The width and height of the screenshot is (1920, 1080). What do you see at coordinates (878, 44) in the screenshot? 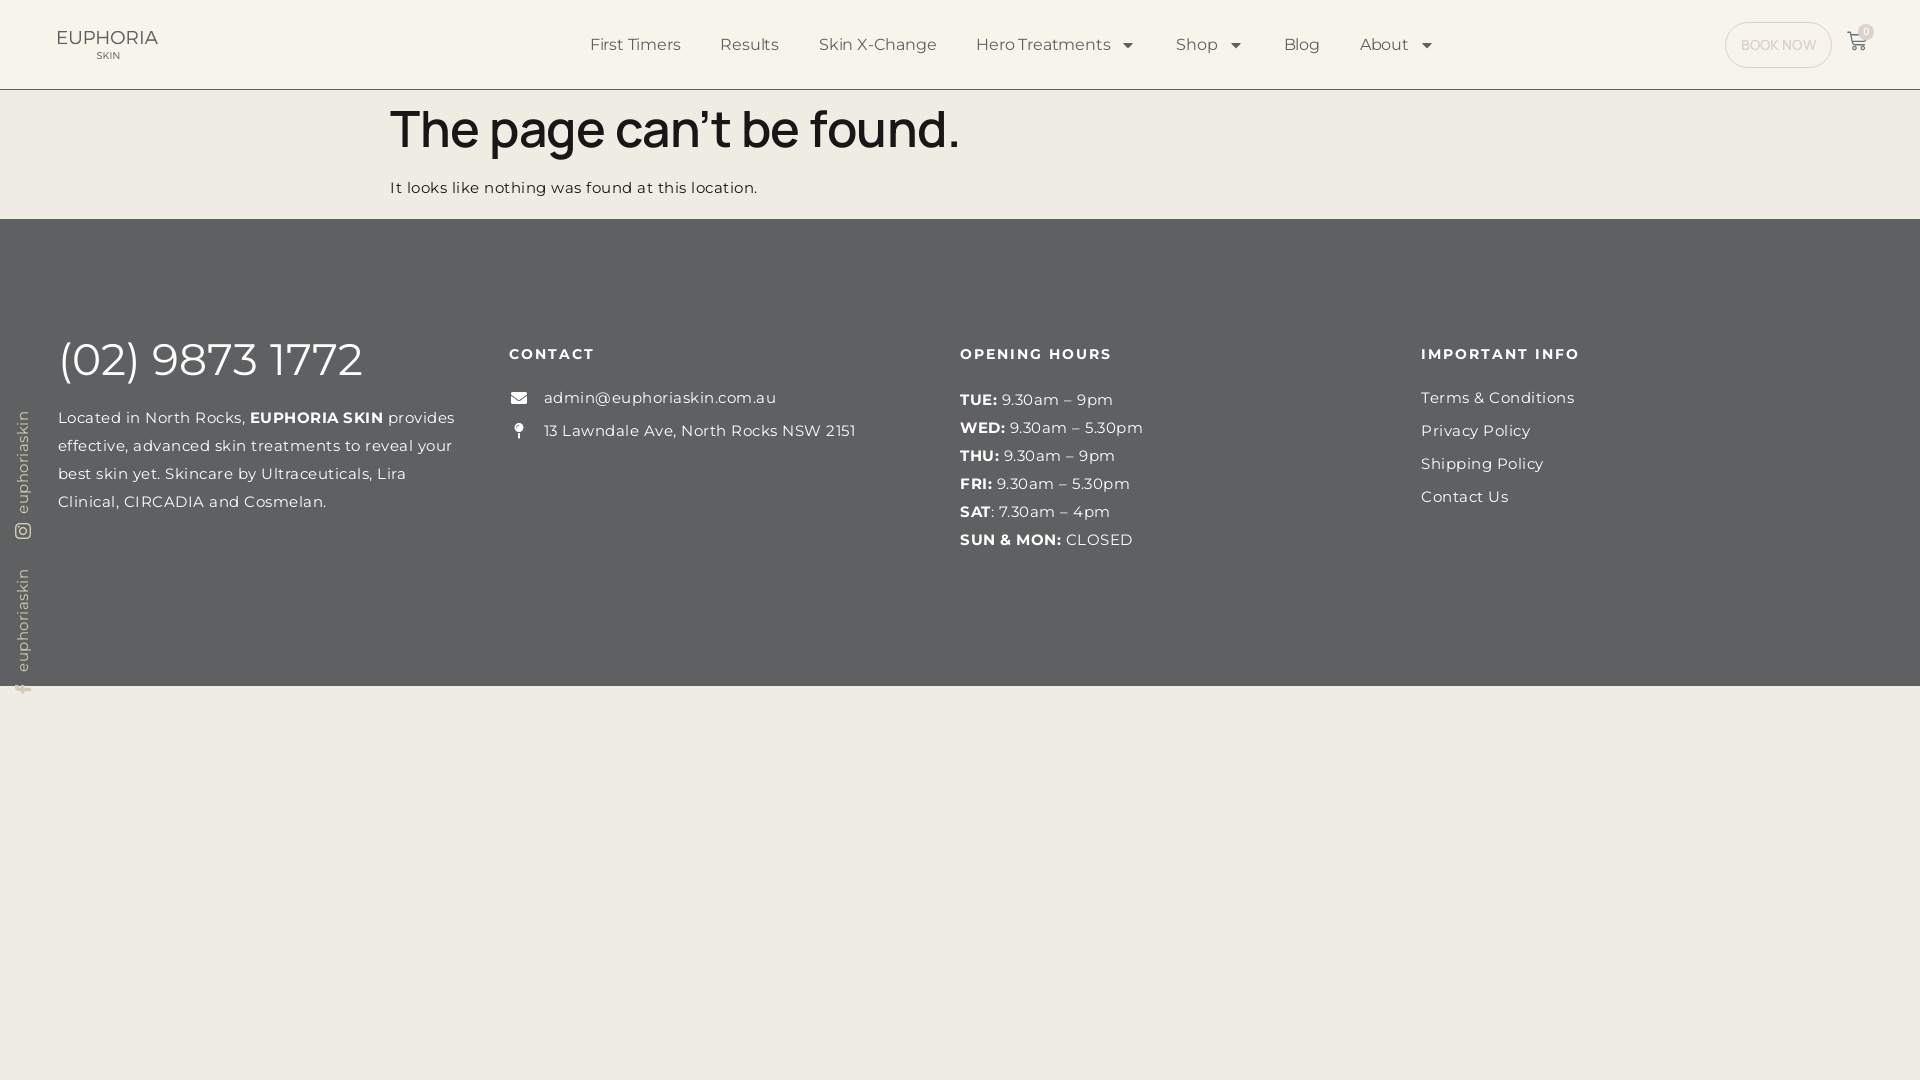
I see `Skin X-Change` at bounding box center [878, 44].